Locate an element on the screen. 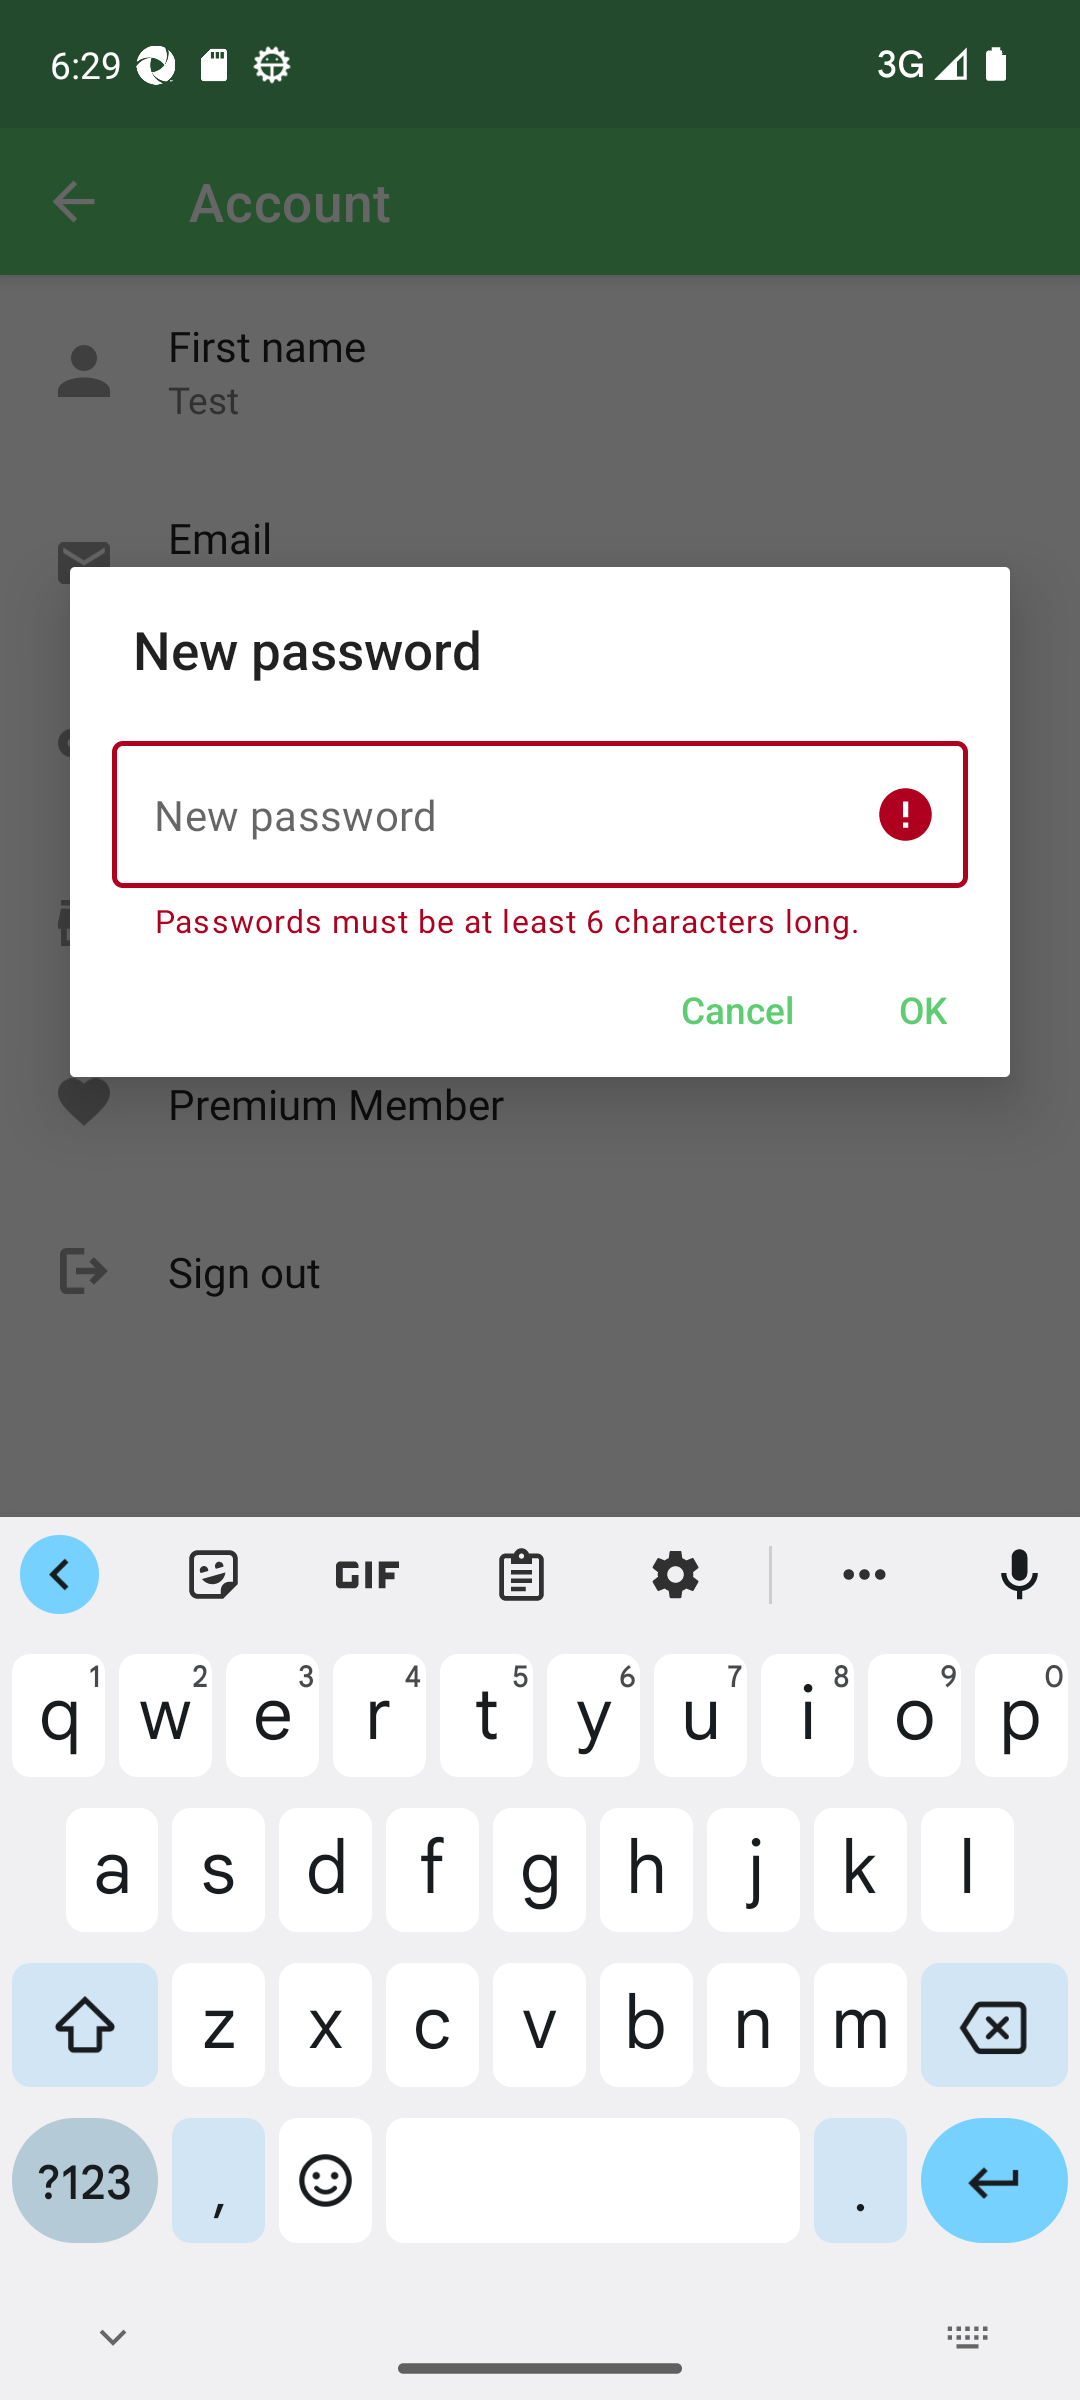  Cancel is located at coordinates (737, 1008).